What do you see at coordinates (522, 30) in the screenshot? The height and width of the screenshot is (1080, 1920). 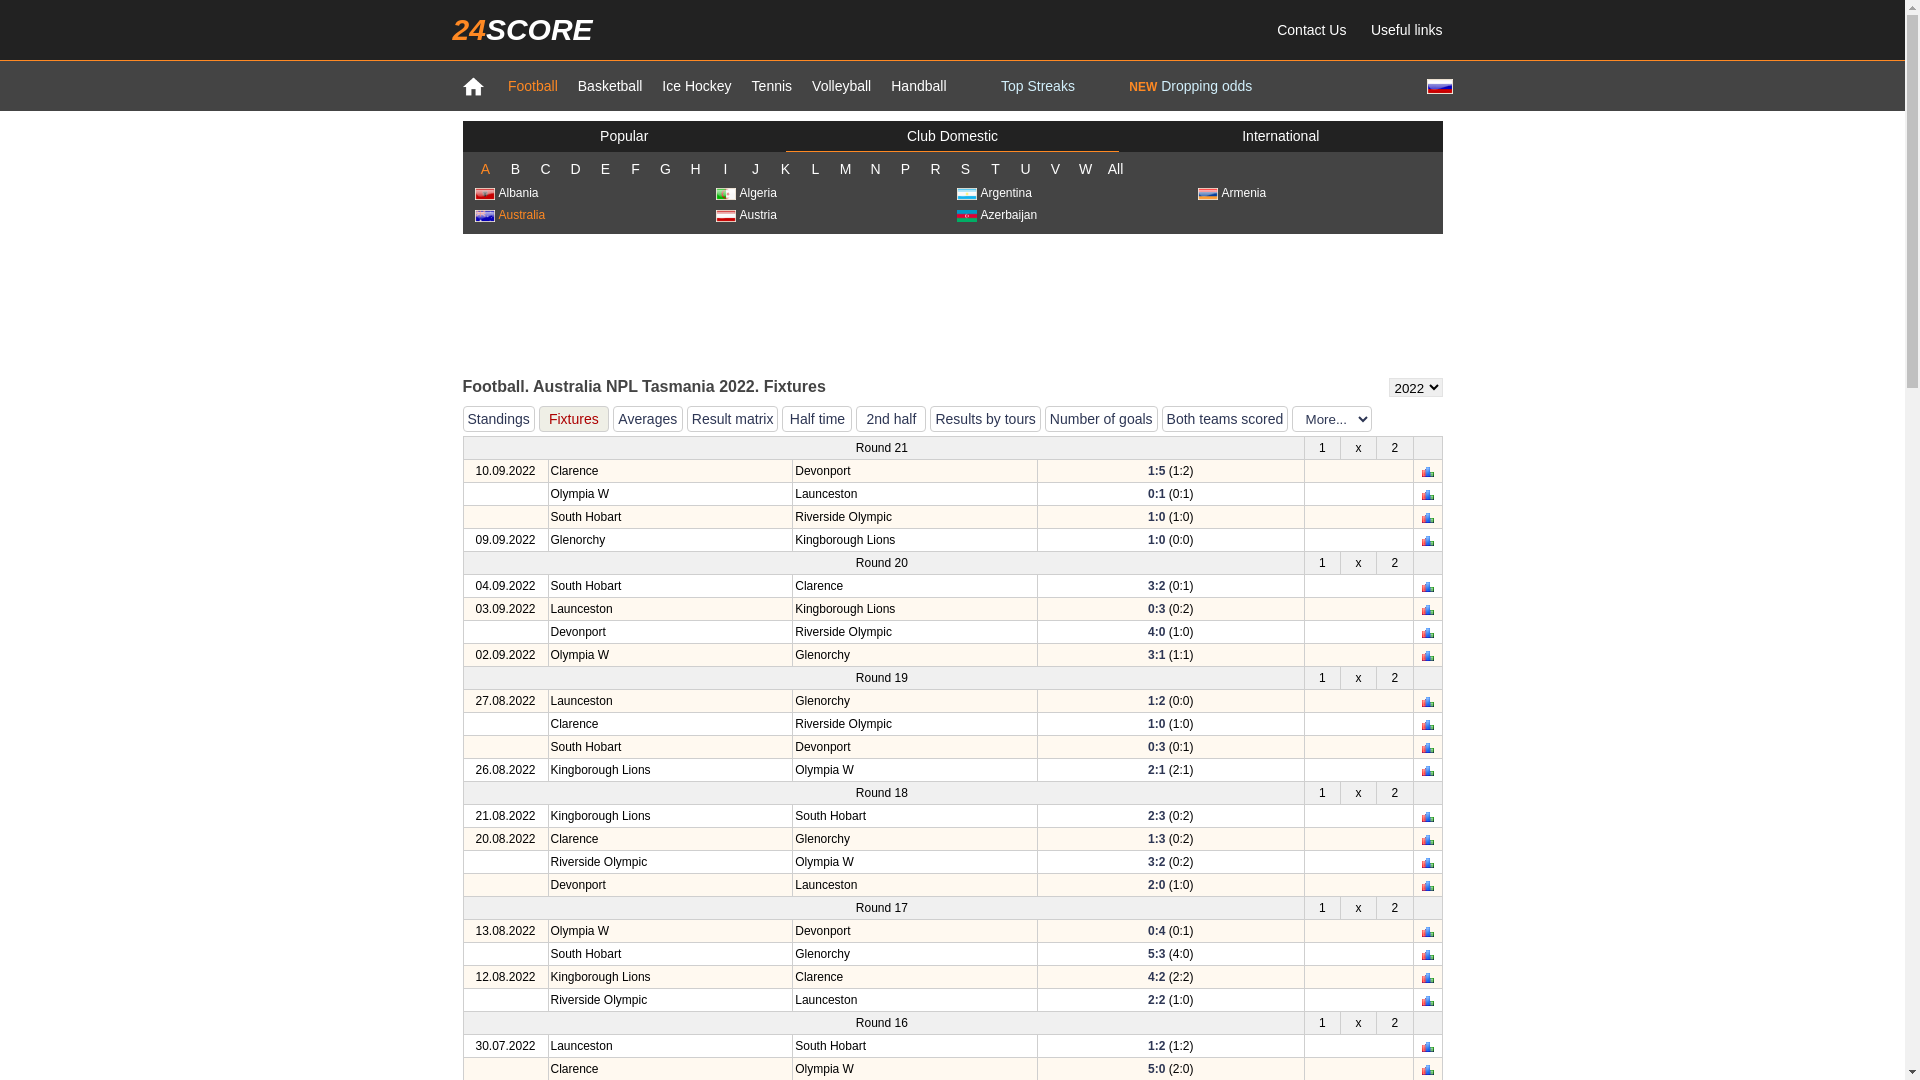 I see `24SCORE` at bounding box center [522, 30].